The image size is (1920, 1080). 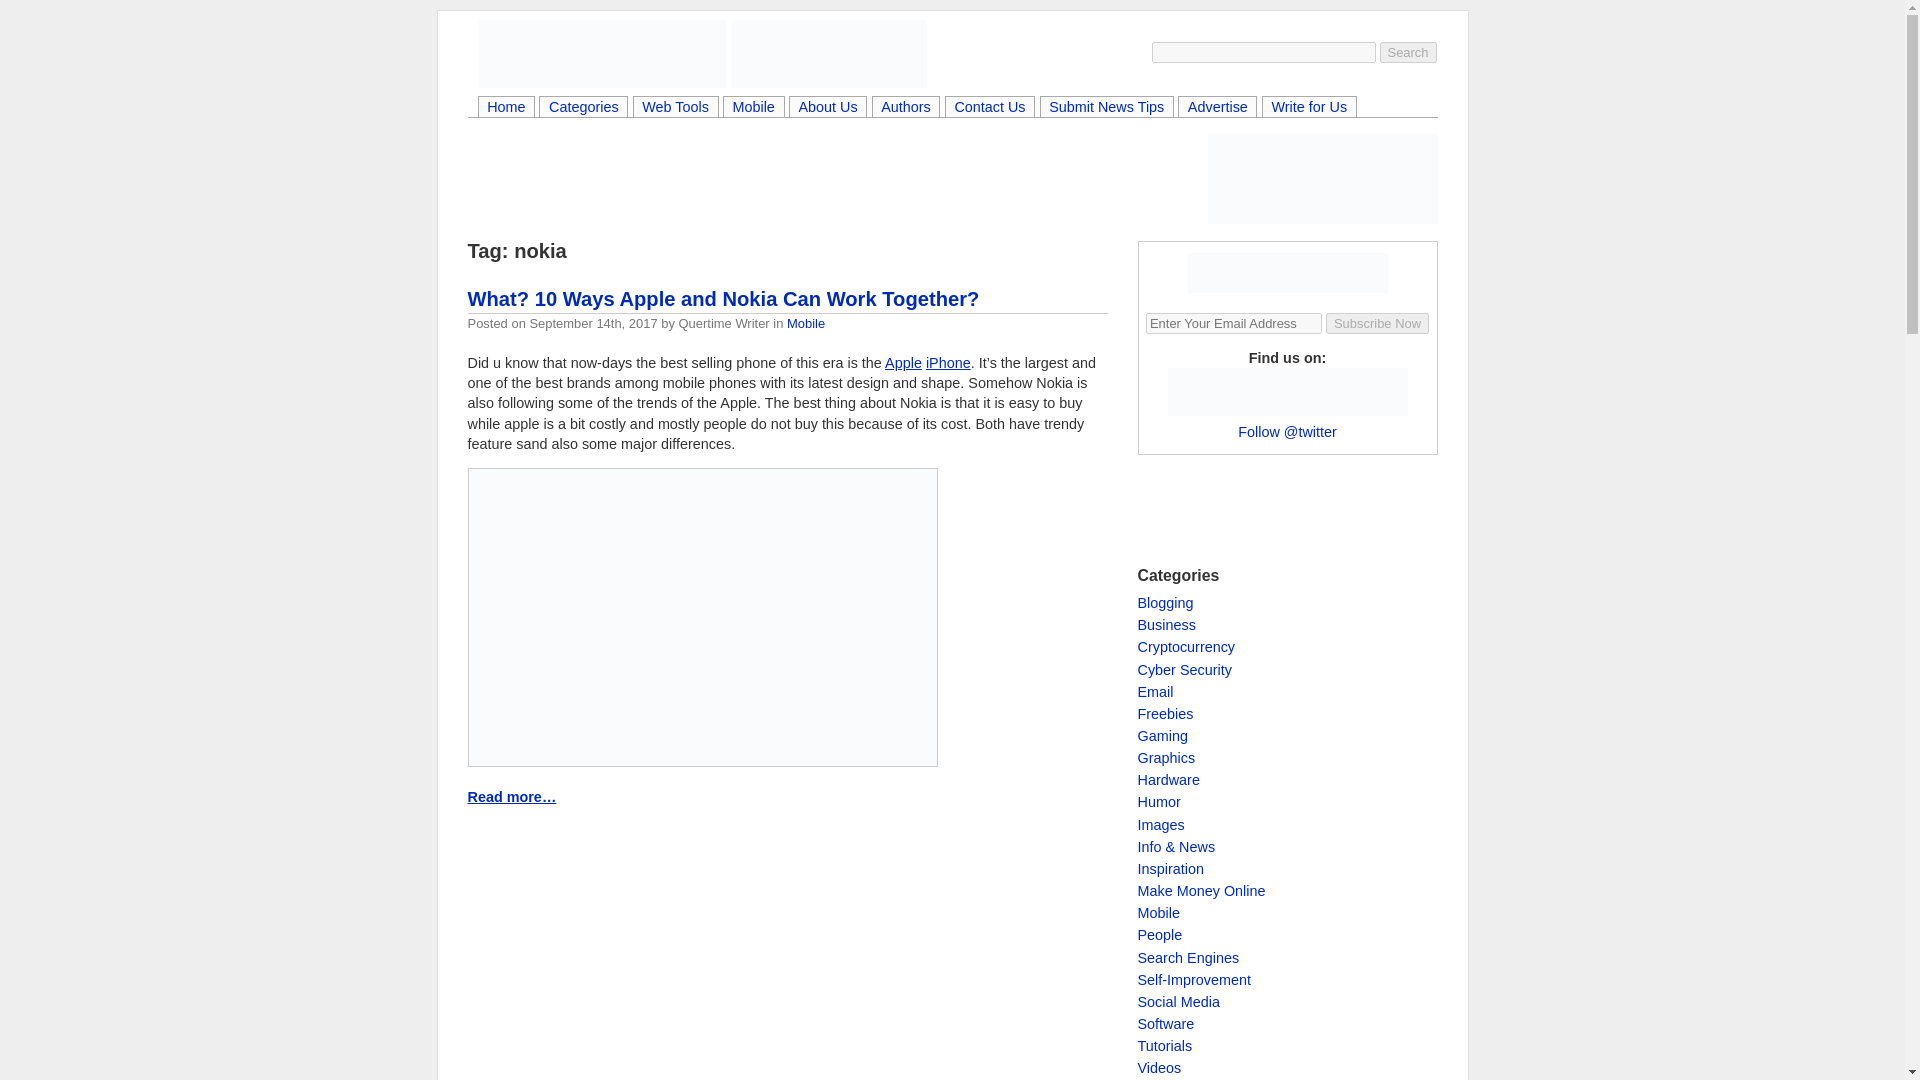 What do you see at coordinates (753, 108) in the screenshot?
I see `Mobile` at bounding box center [753, 108].